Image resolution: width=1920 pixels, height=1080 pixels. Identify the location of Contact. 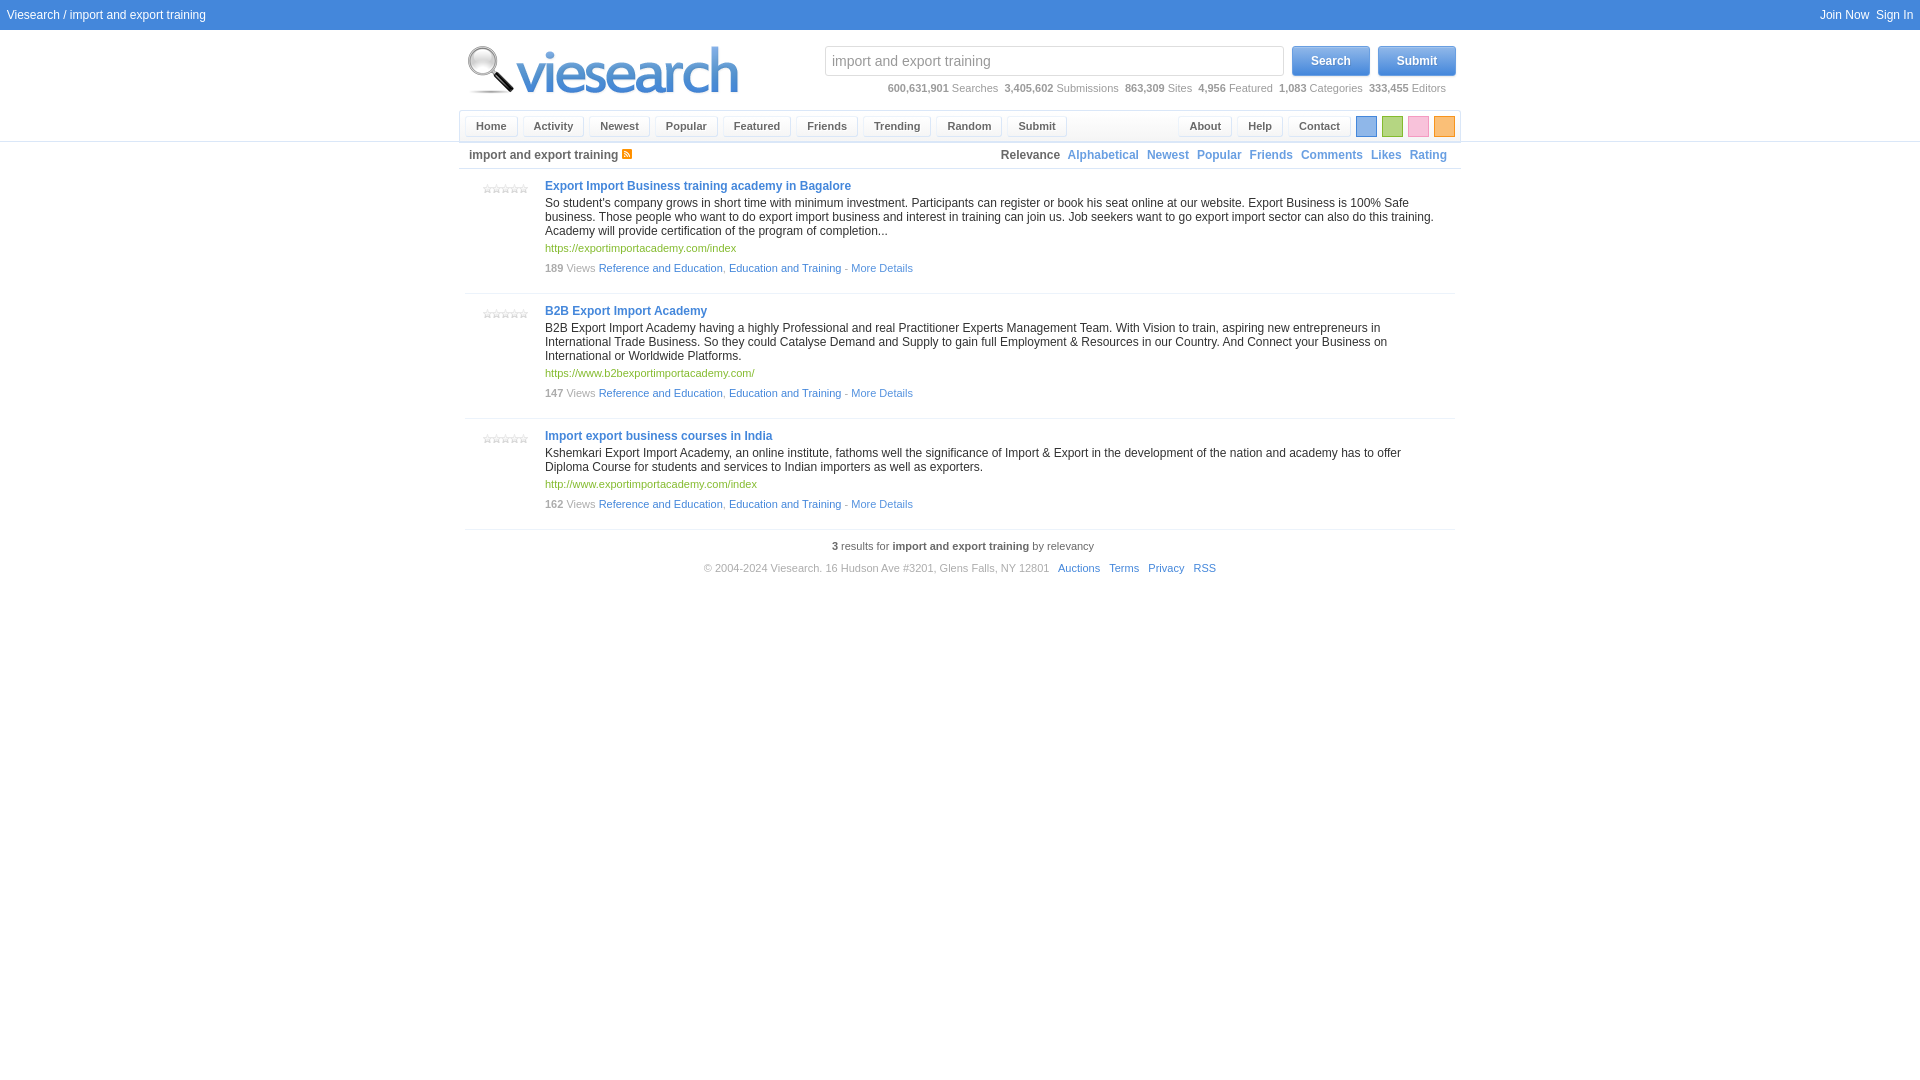
(1320, 126).